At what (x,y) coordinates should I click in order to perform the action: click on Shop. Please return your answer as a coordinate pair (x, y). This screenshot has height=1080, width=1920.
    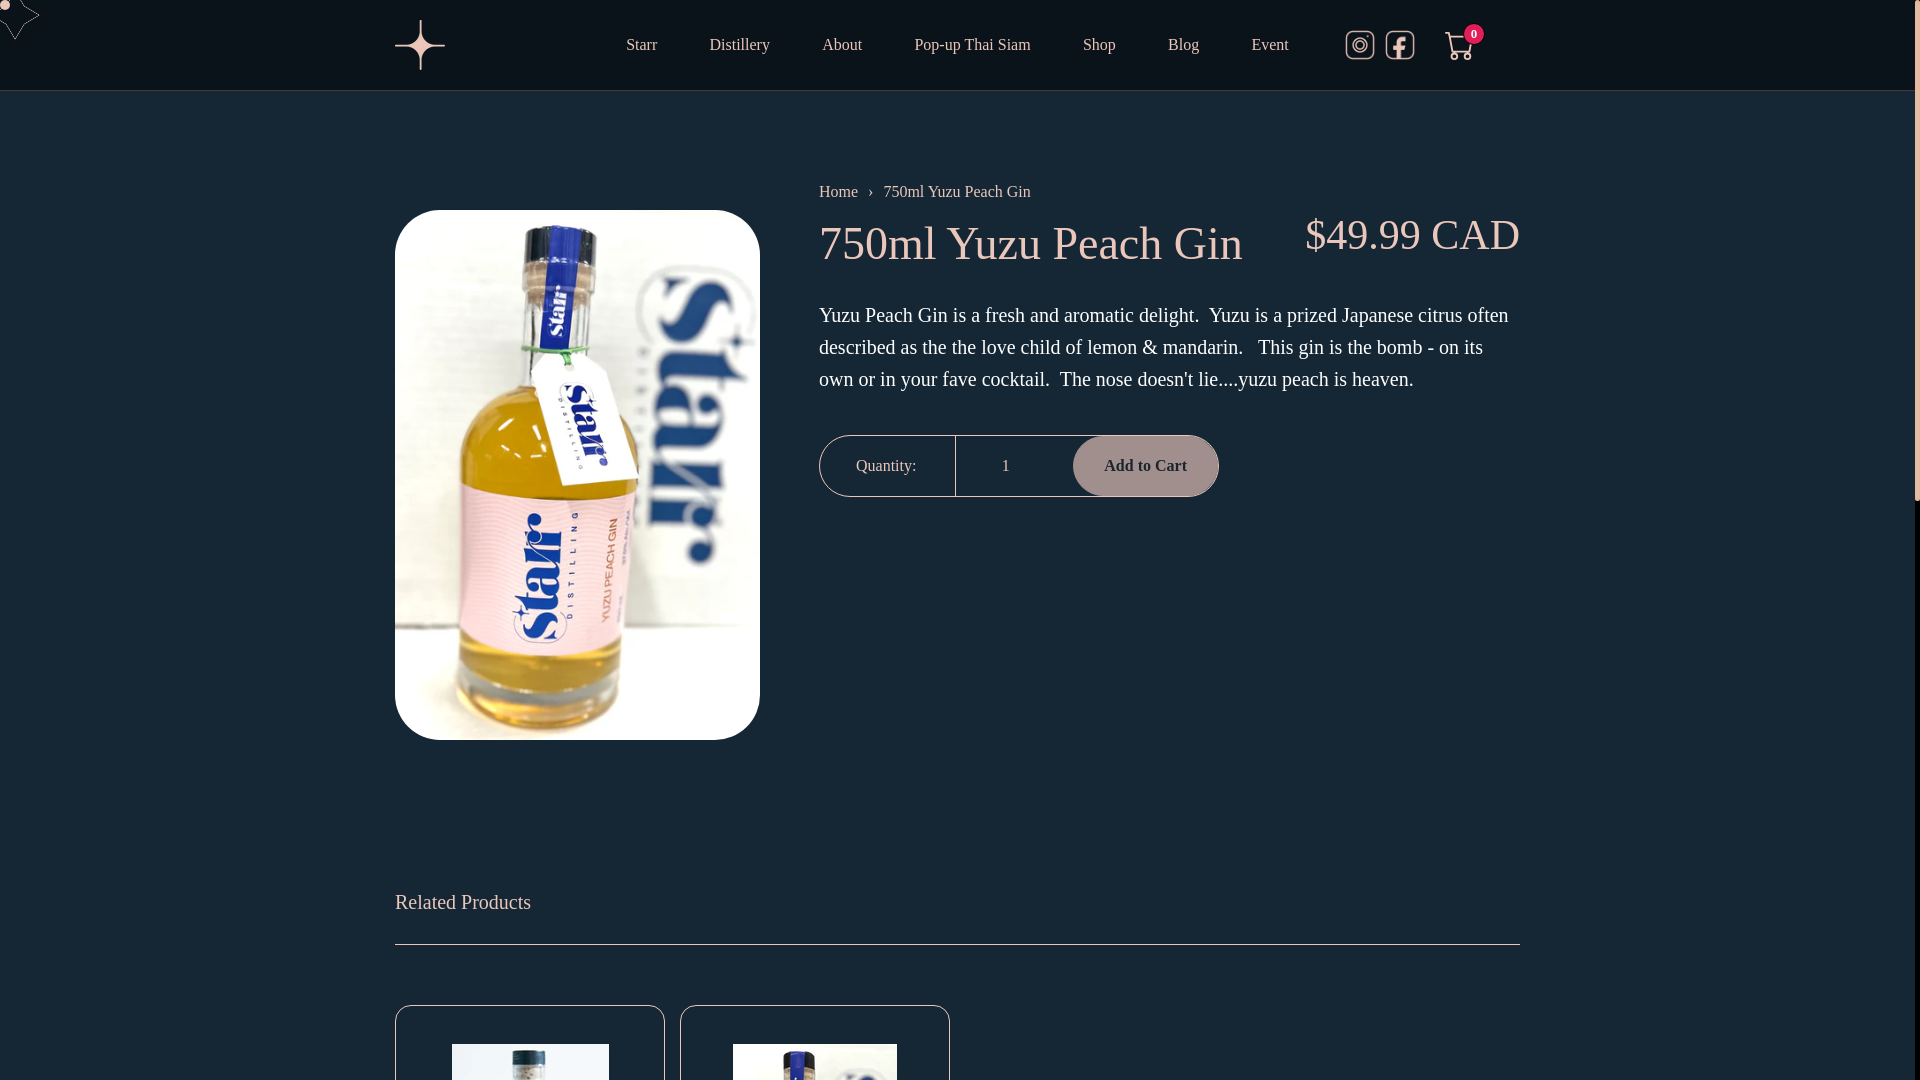
    Looking at the image, I should click on (1098, 44).